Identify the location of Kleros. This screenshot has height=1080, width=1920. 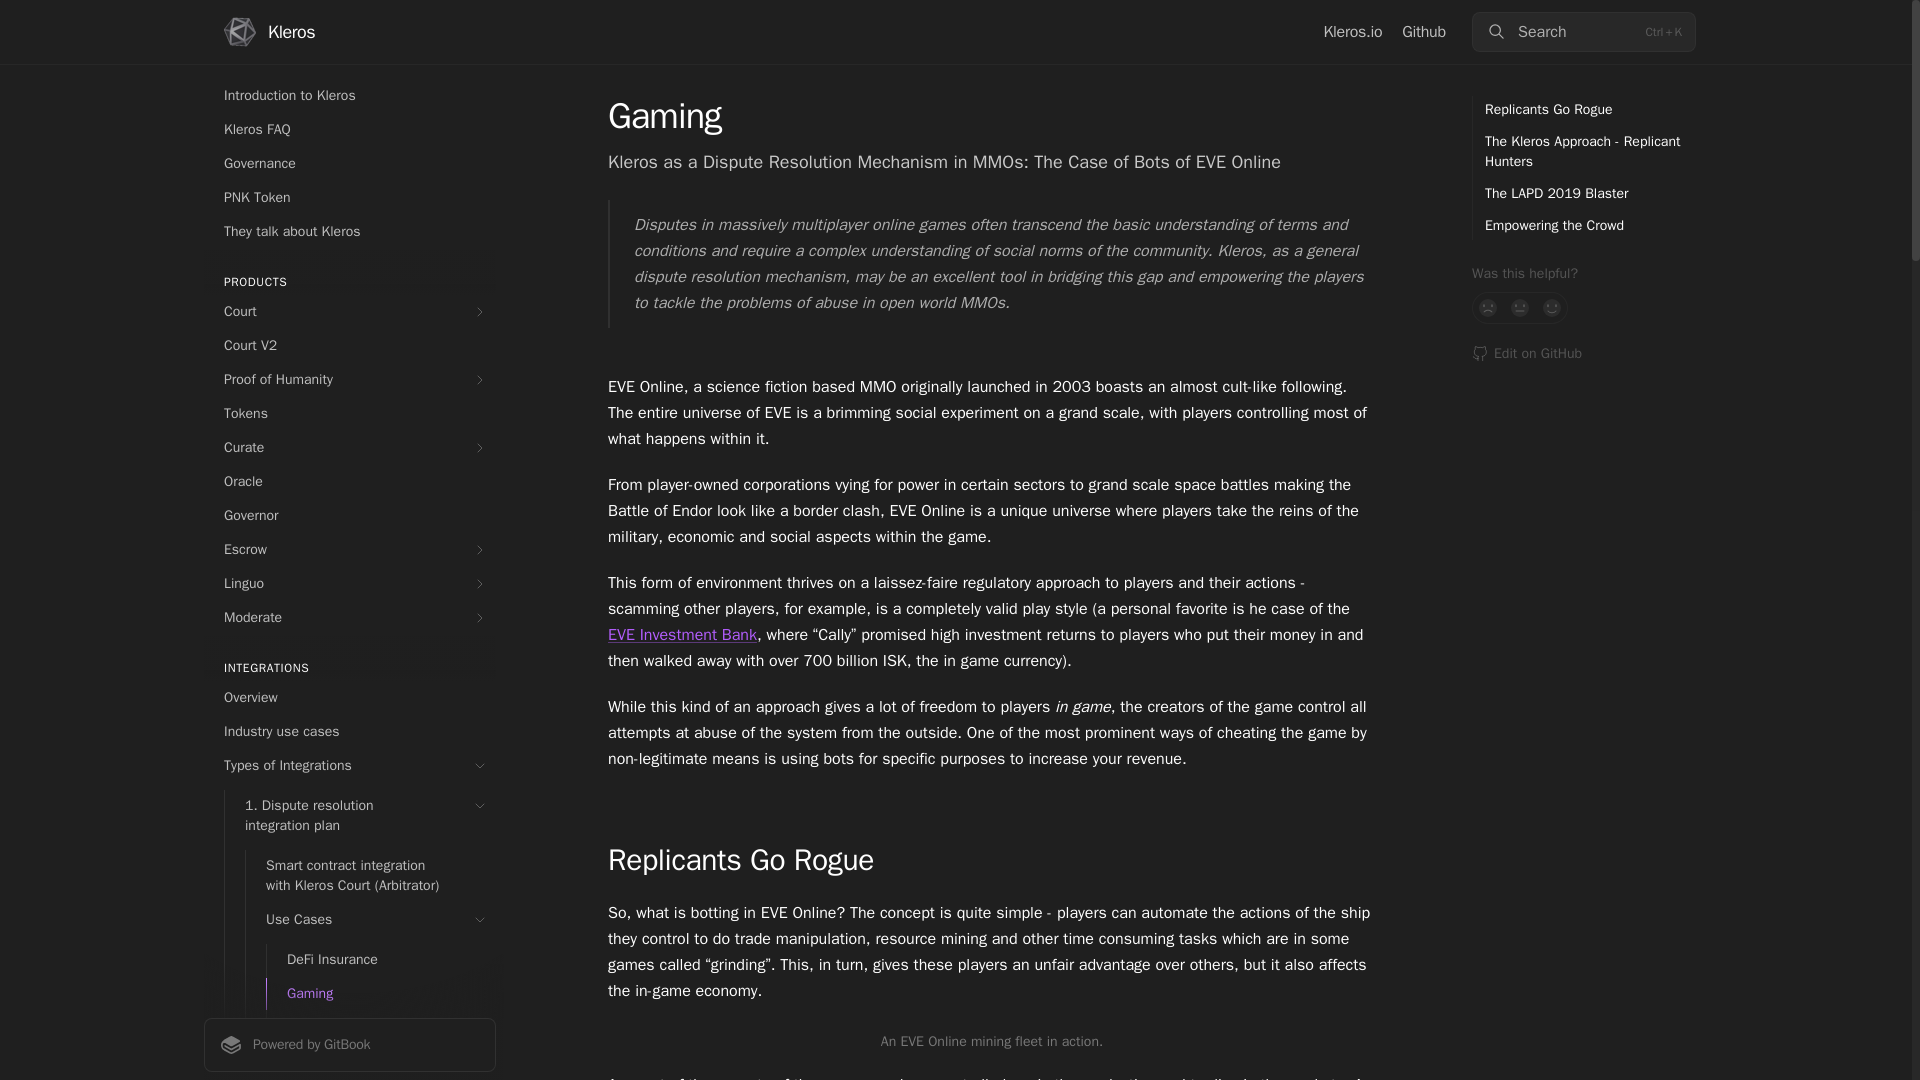
(269, 32).